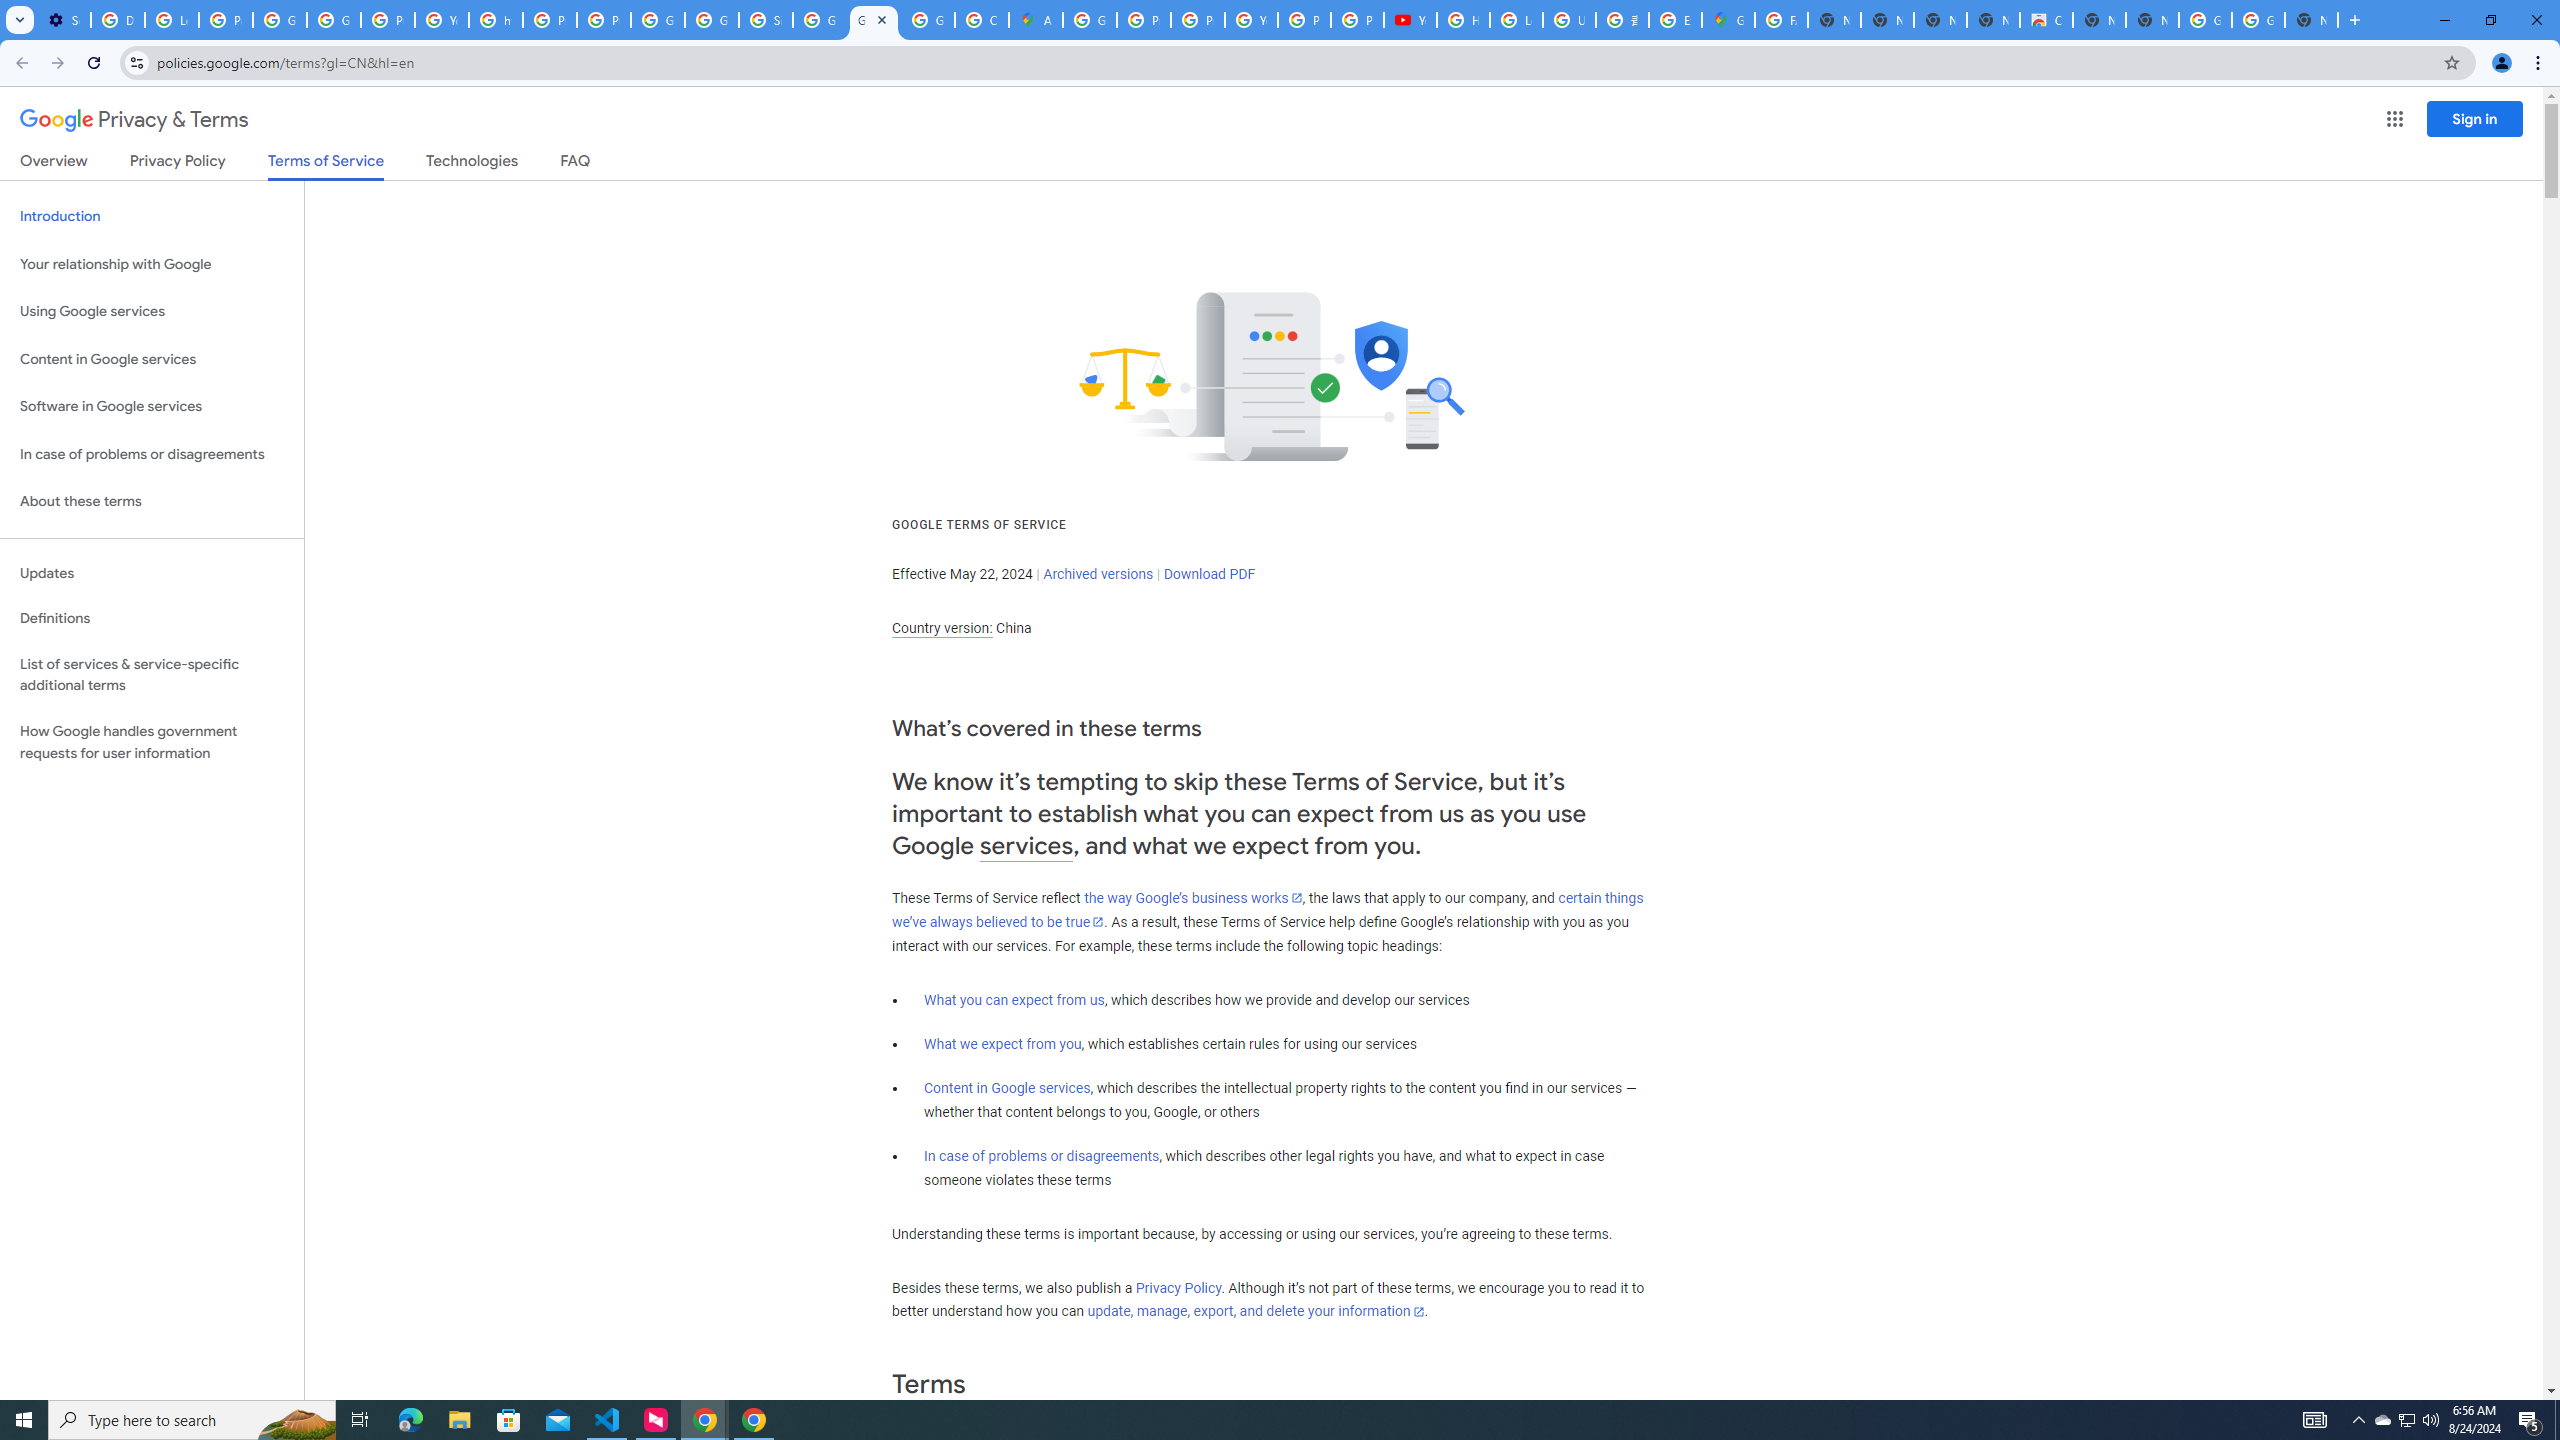 The image size is (2560, 1440). What do you see at coordinates (1007, 1088) in the screenshot?
I see `Content in Google services` at bounding box center [1007, 1088].